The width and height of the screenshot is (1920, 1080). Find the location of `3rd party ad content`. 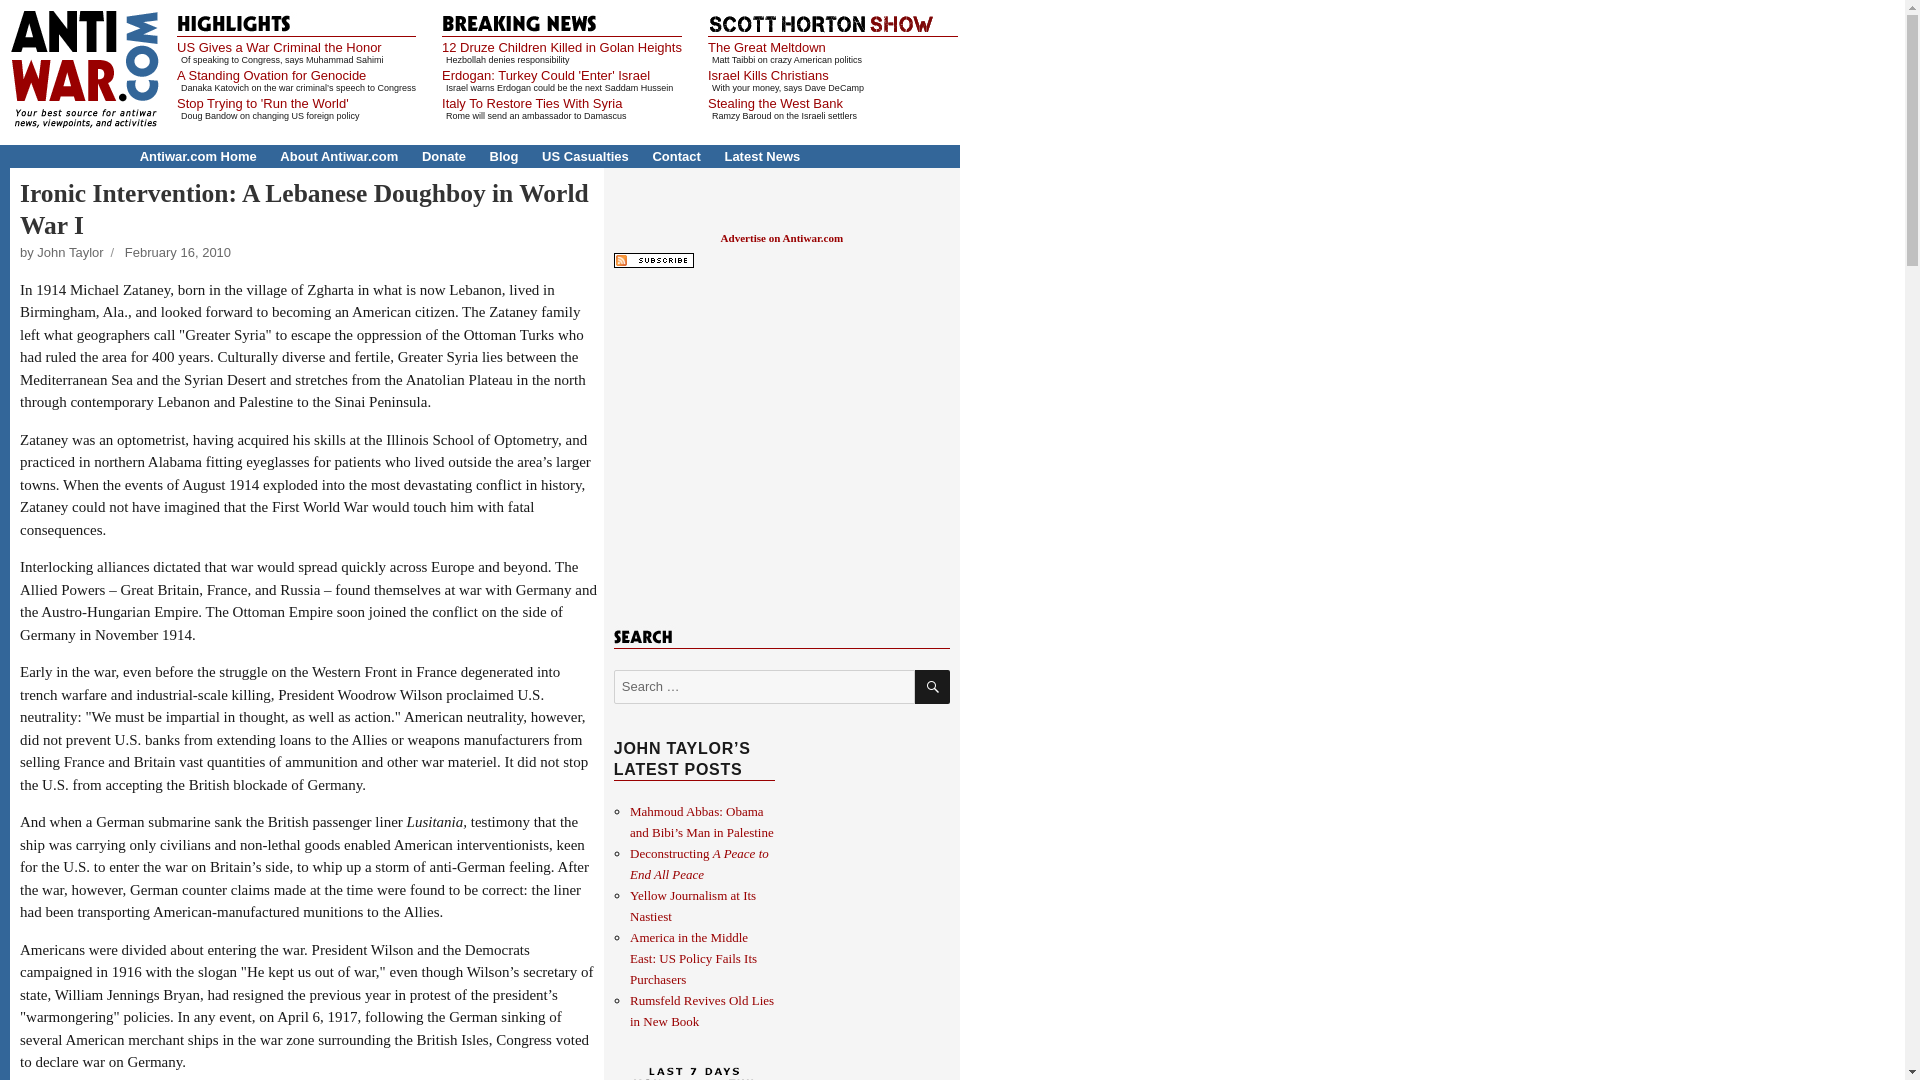

3rd party ad content is located at coordinates (781, 444).